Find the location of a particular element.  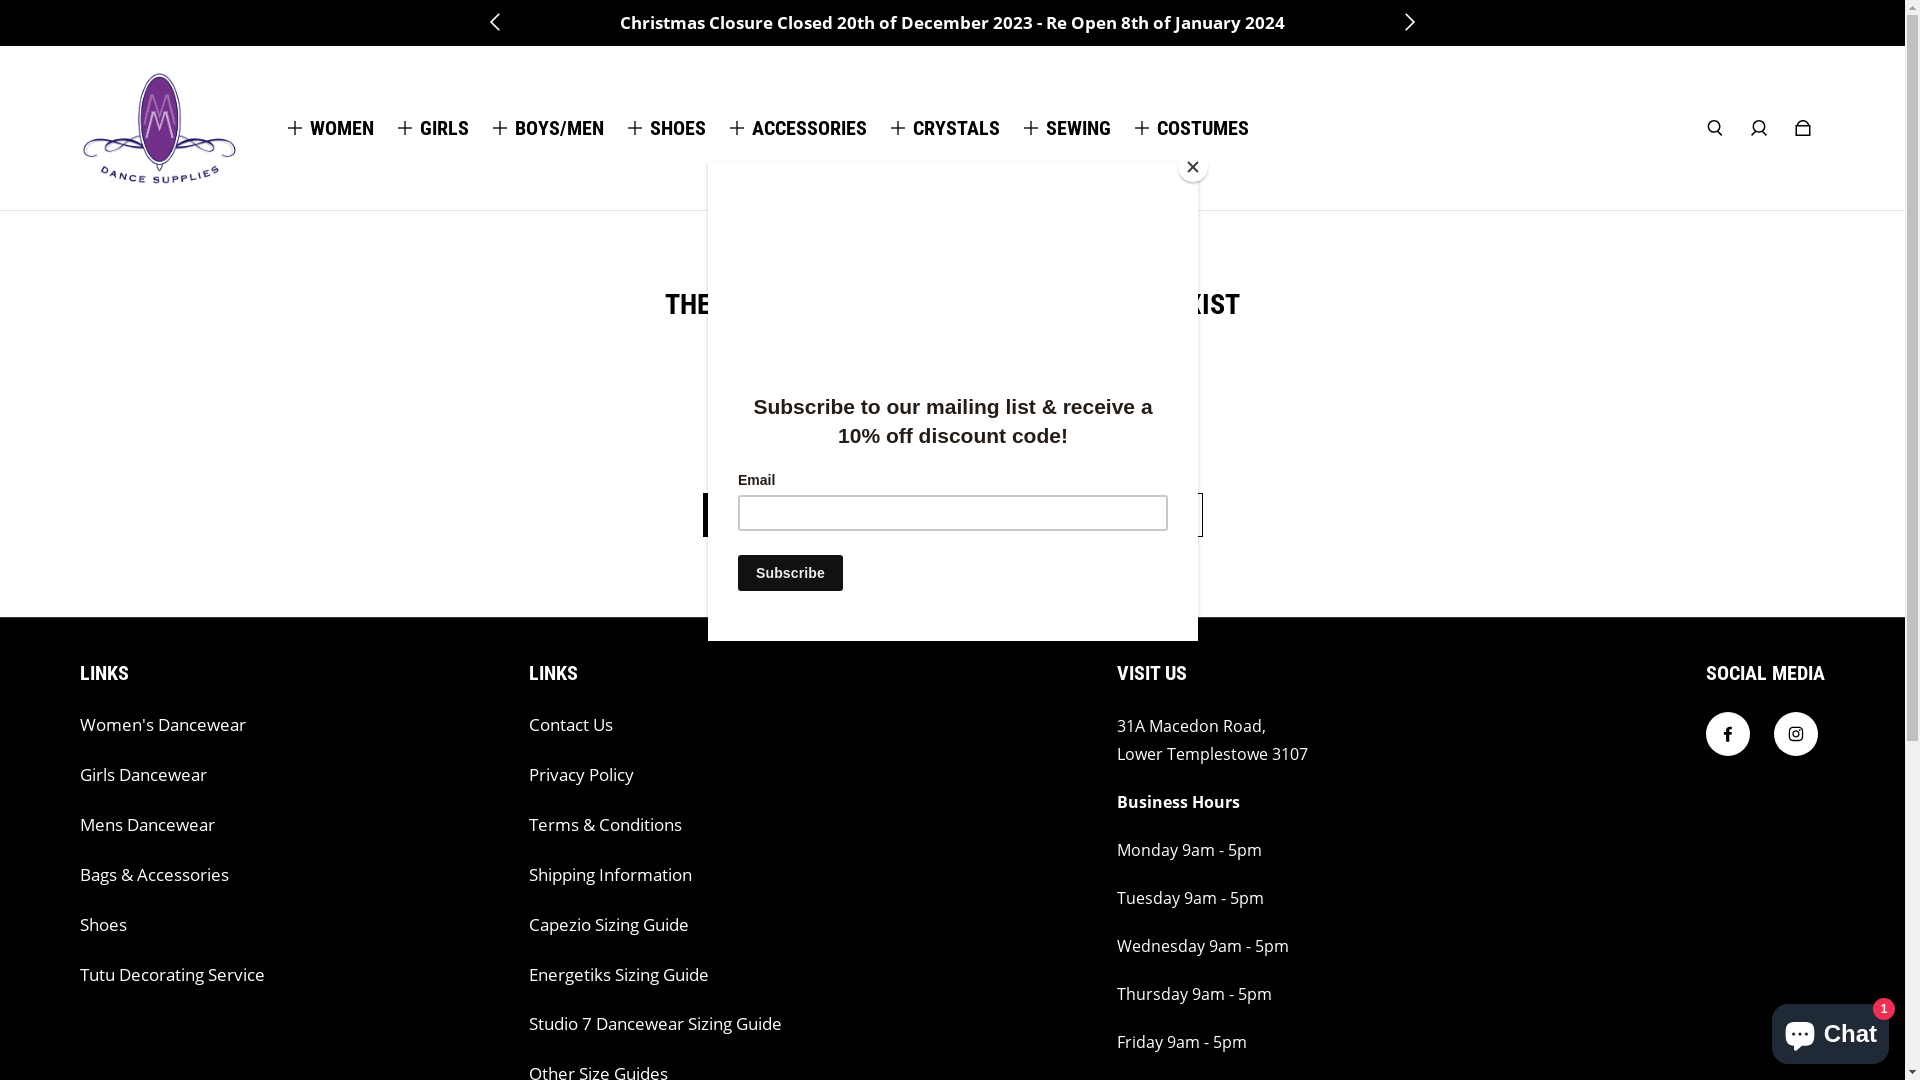

BOYS/MEN is located at coordinates (560, 128).